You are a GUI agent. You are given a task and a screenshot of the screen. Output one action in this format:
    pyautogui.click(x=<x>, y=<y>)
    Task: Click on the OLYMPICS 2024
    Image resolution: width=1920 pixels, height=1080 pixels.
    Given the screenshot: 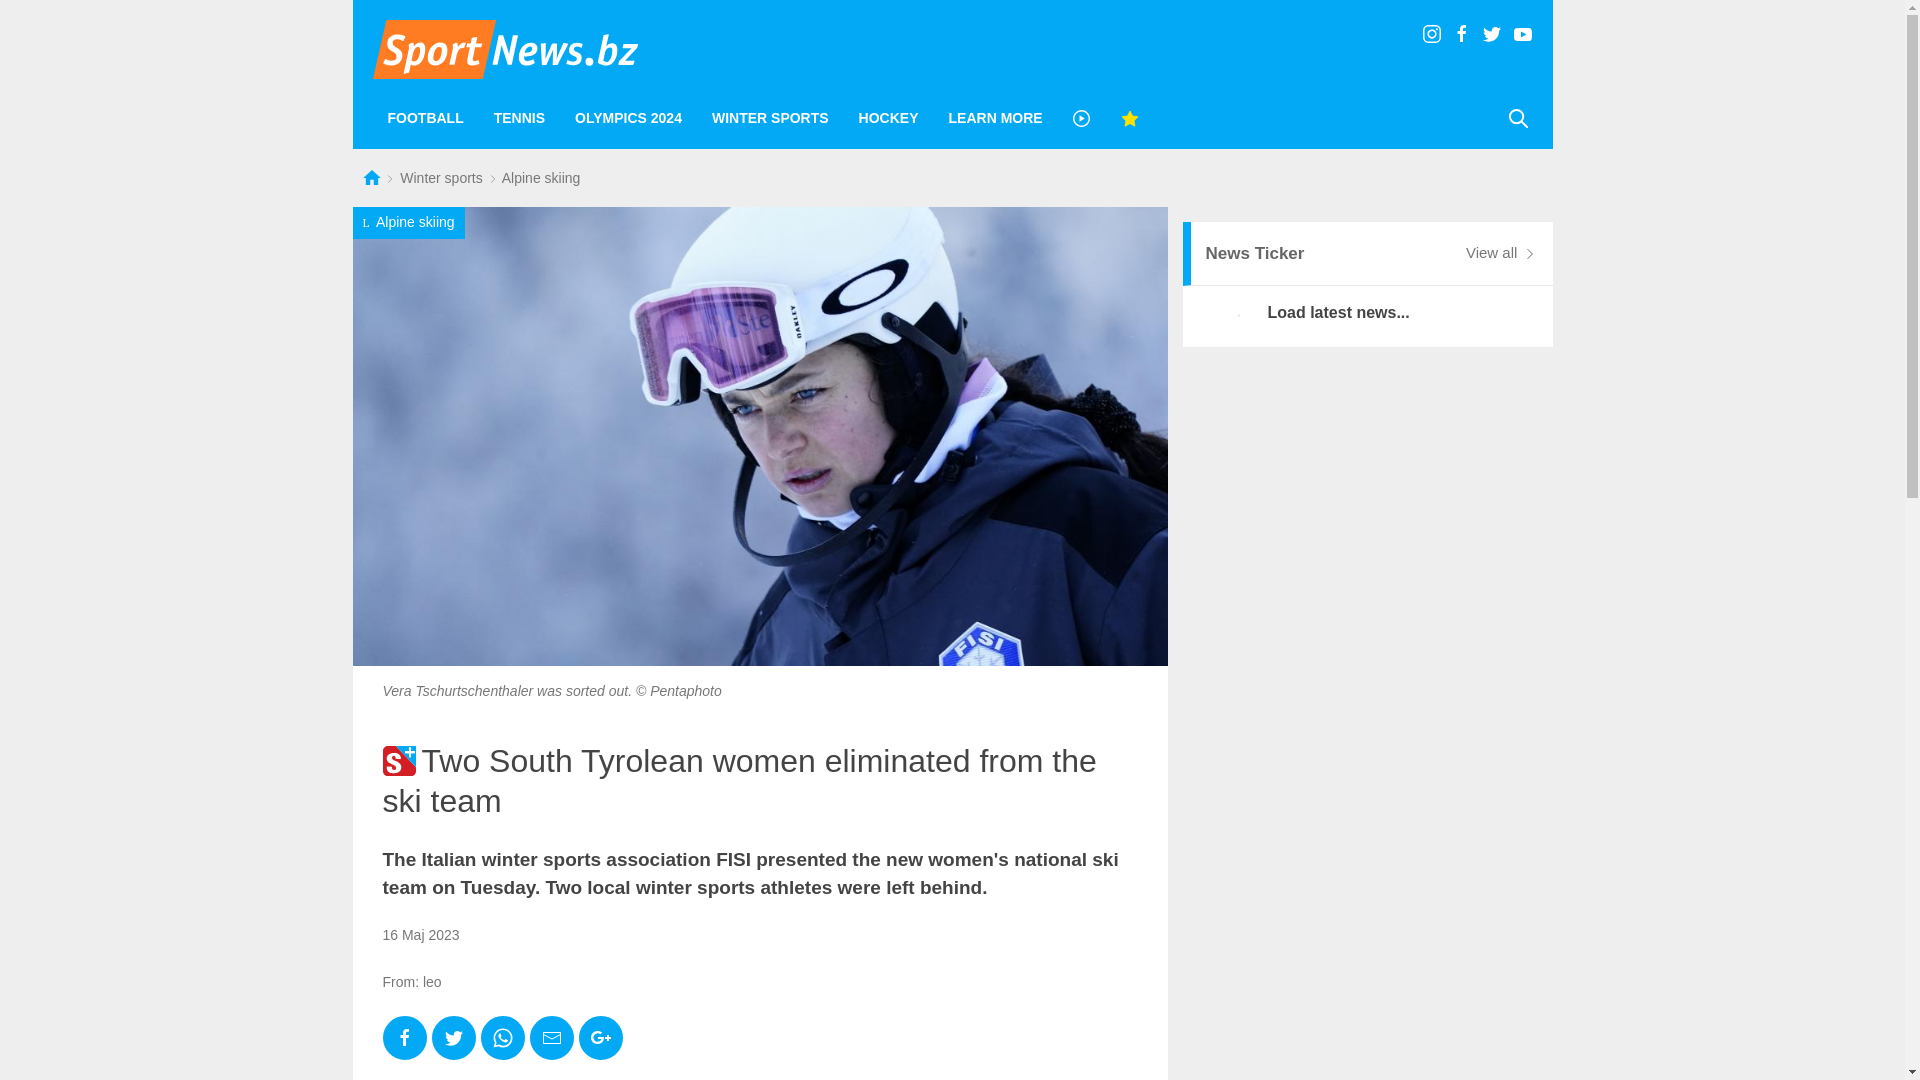 What is the action you would take?
    pyautogui.click(x=628, y=118)
    